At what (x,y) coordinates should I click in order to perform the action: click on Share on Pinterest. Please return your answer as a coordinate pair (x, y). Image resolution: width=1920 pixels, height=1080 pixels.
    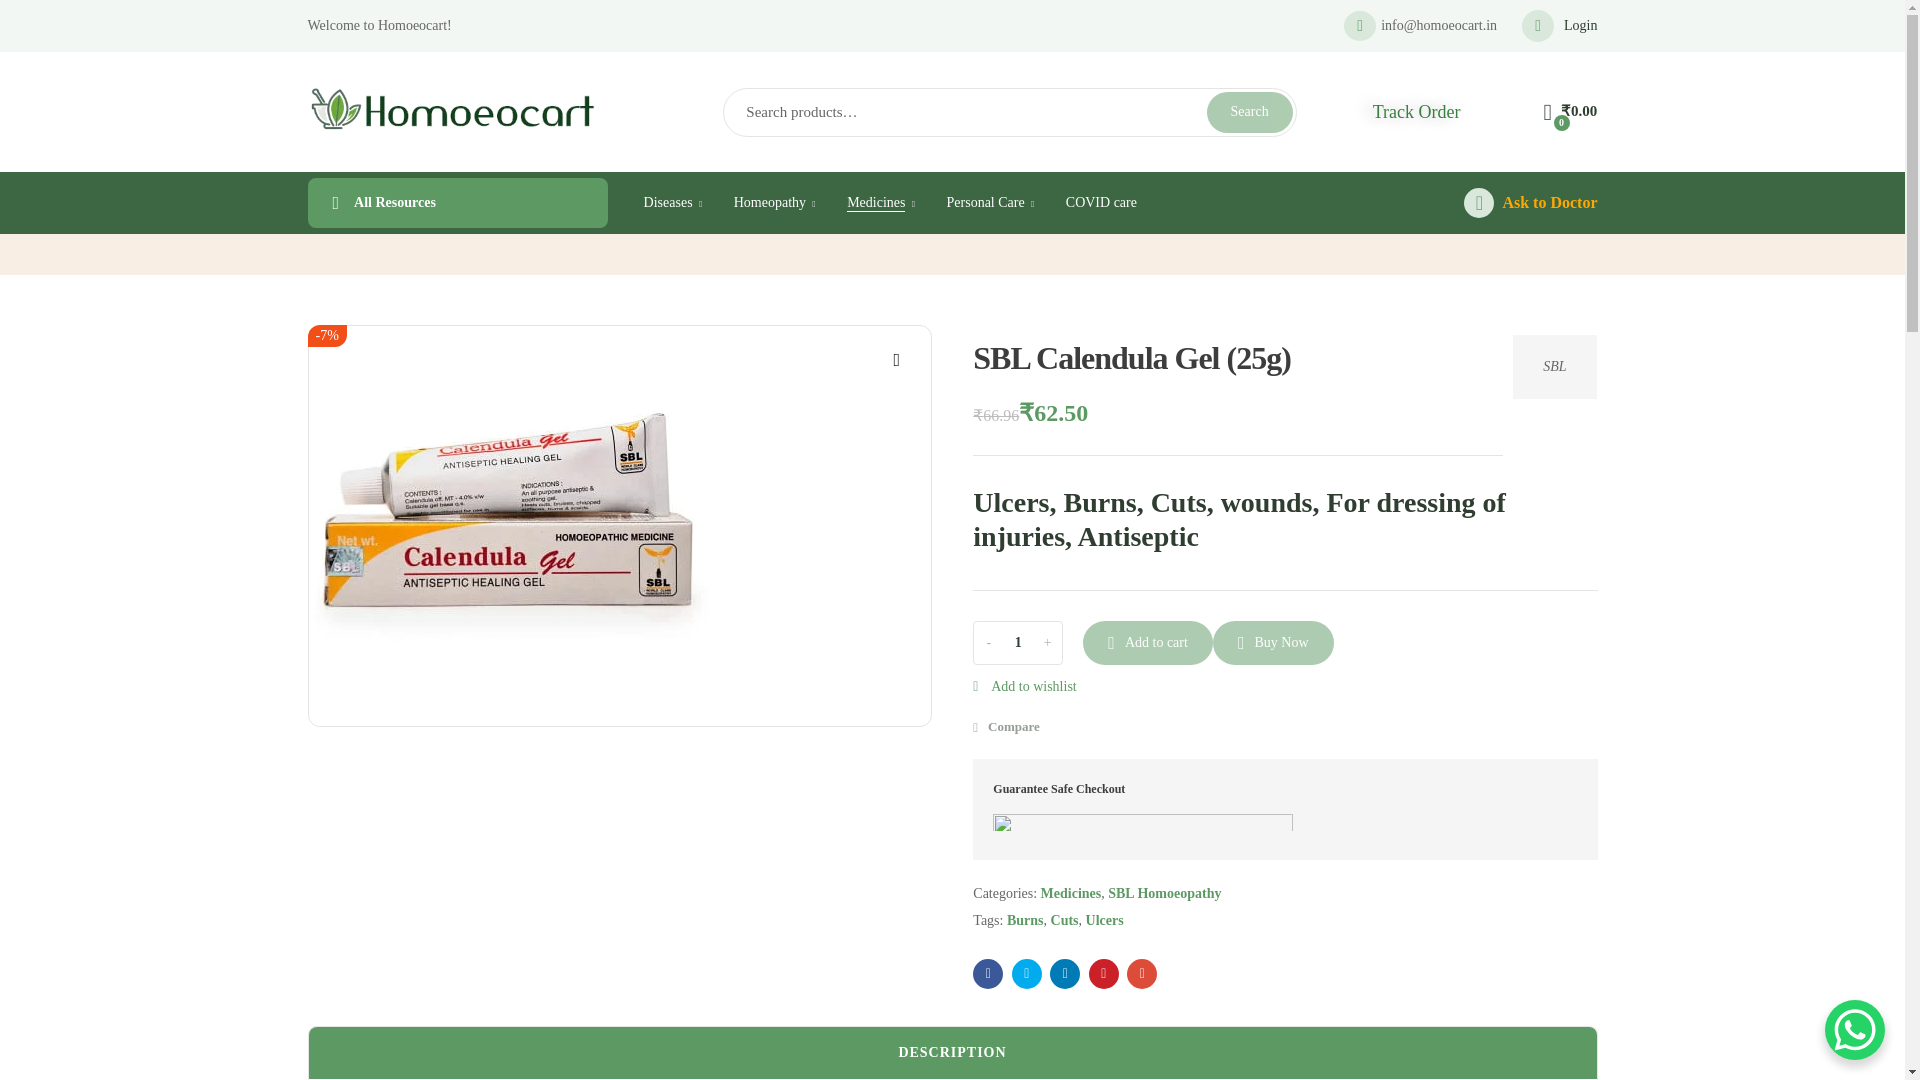
    Looking at the image, I should click on (1104, 974).